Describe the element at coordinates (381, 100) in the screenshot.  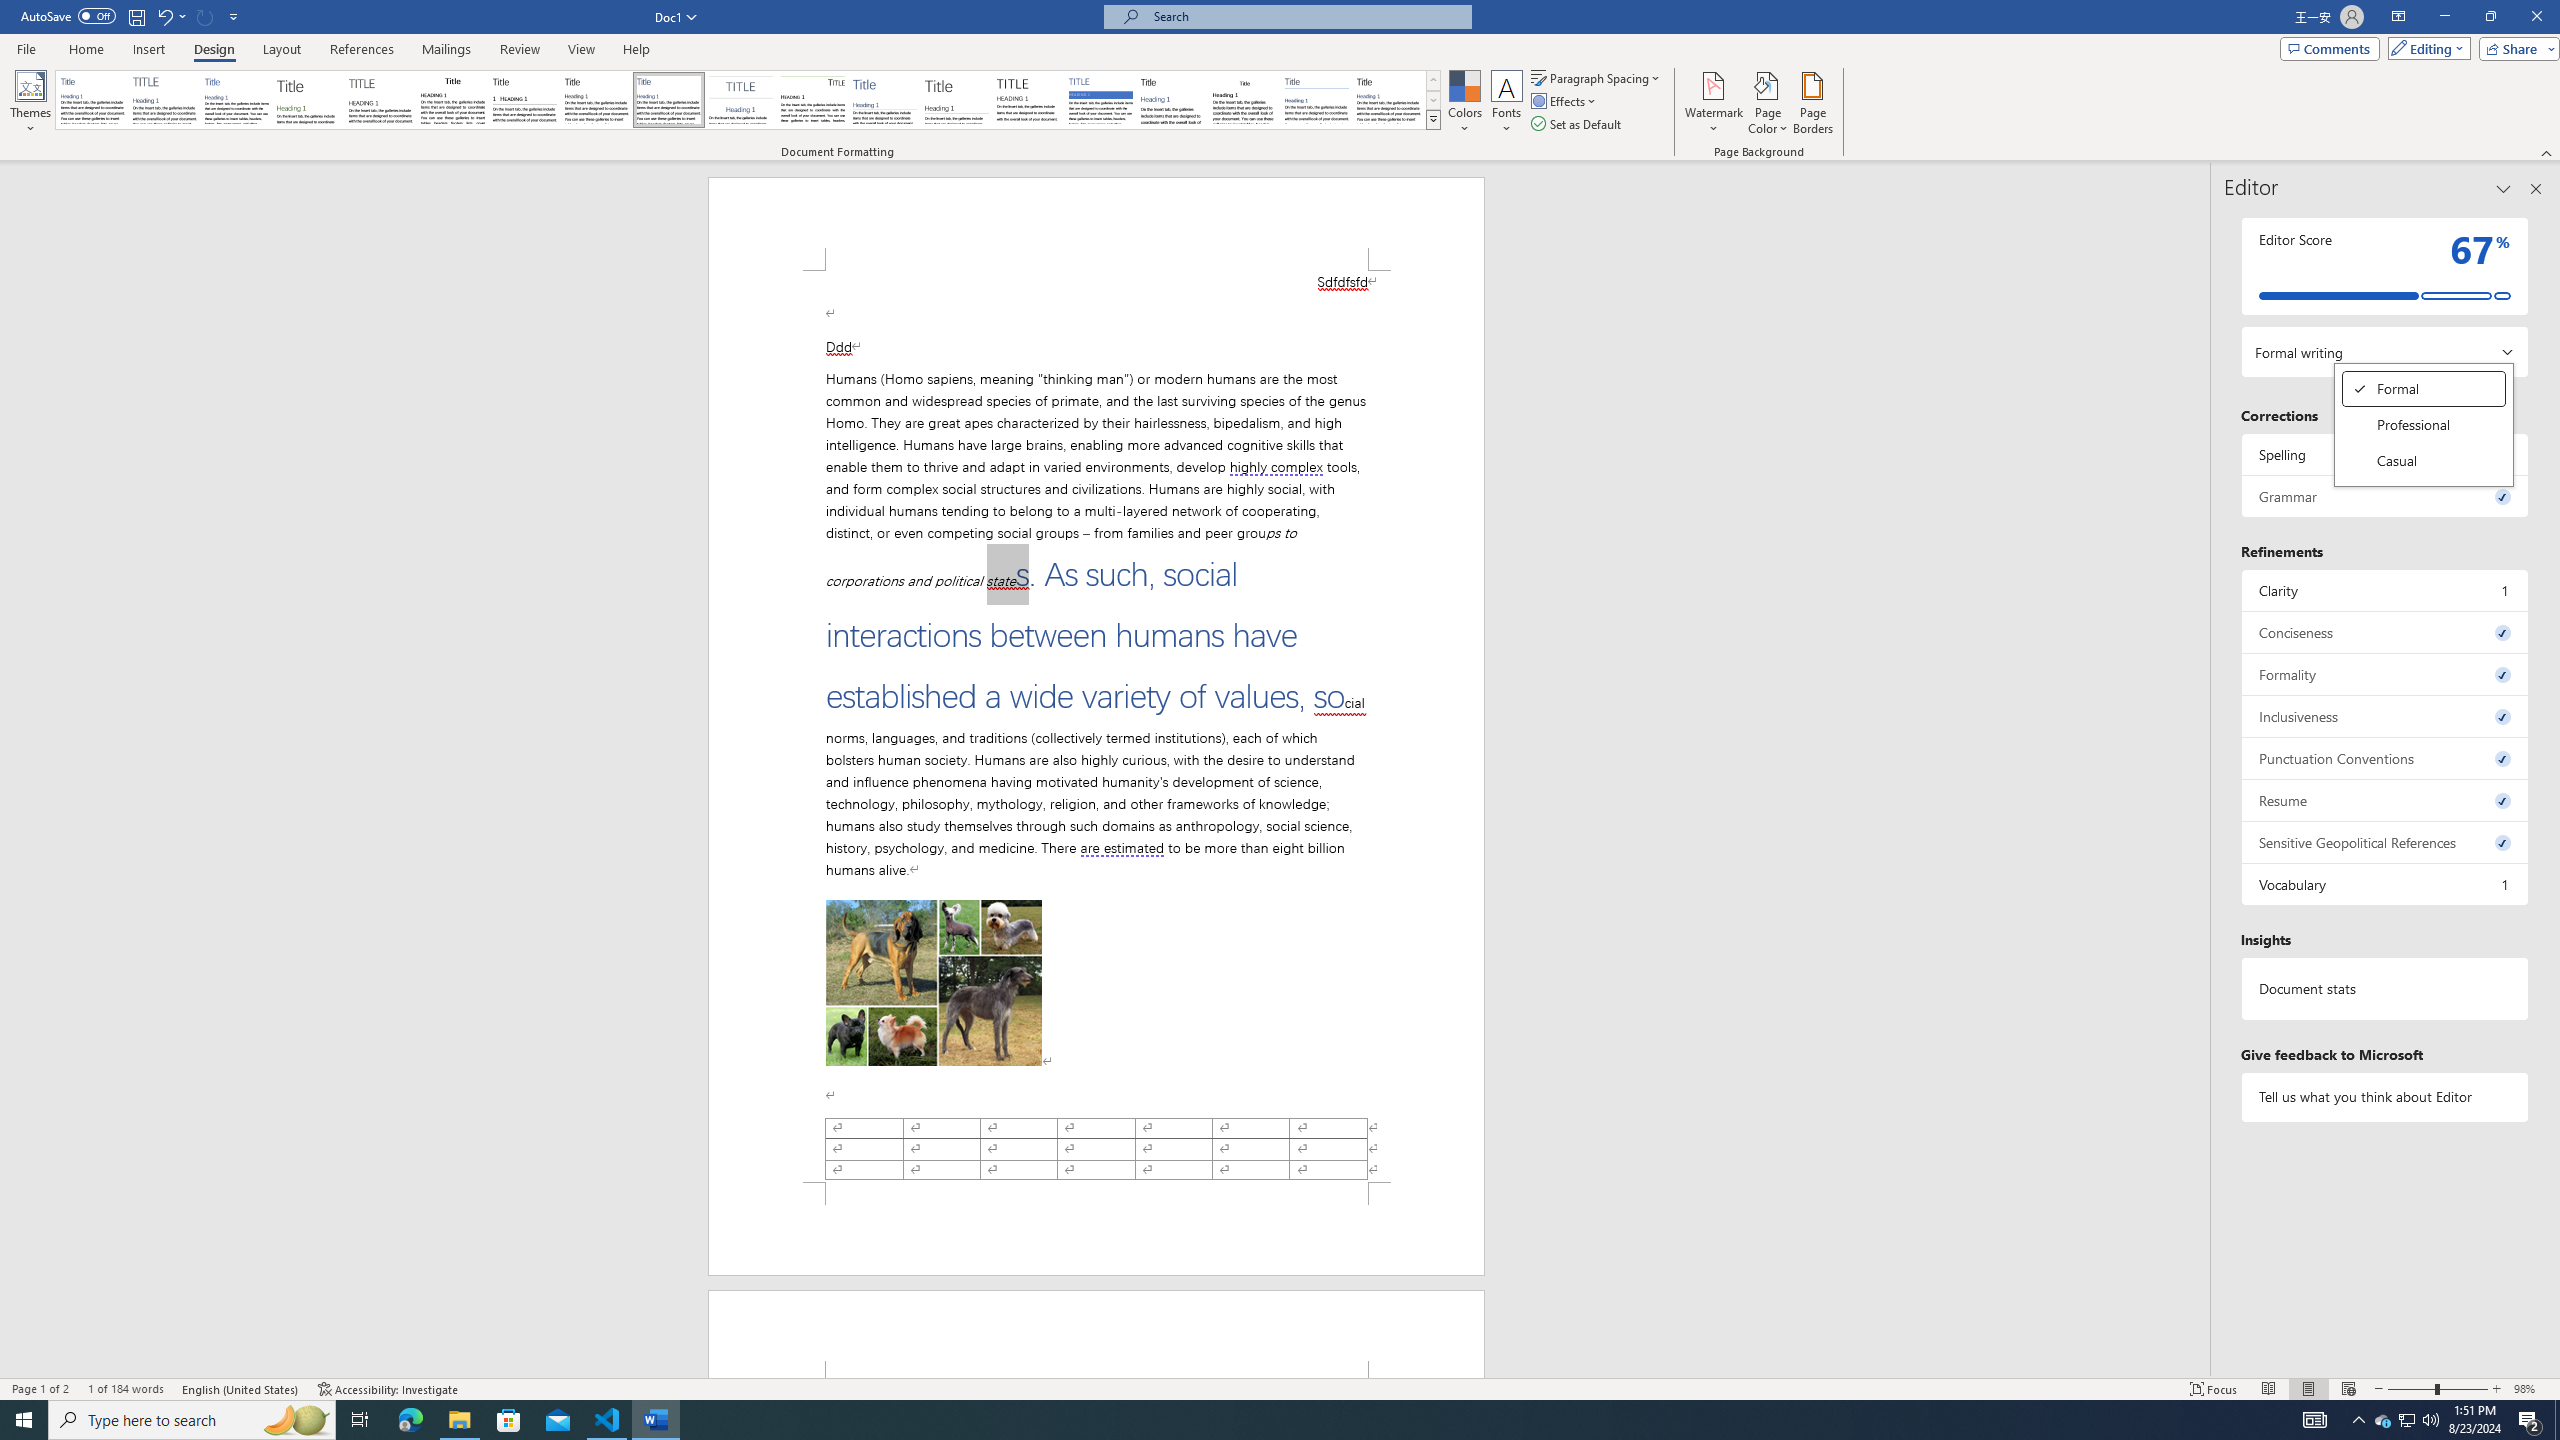
I see `Black & White (Capitalized)` at that location.